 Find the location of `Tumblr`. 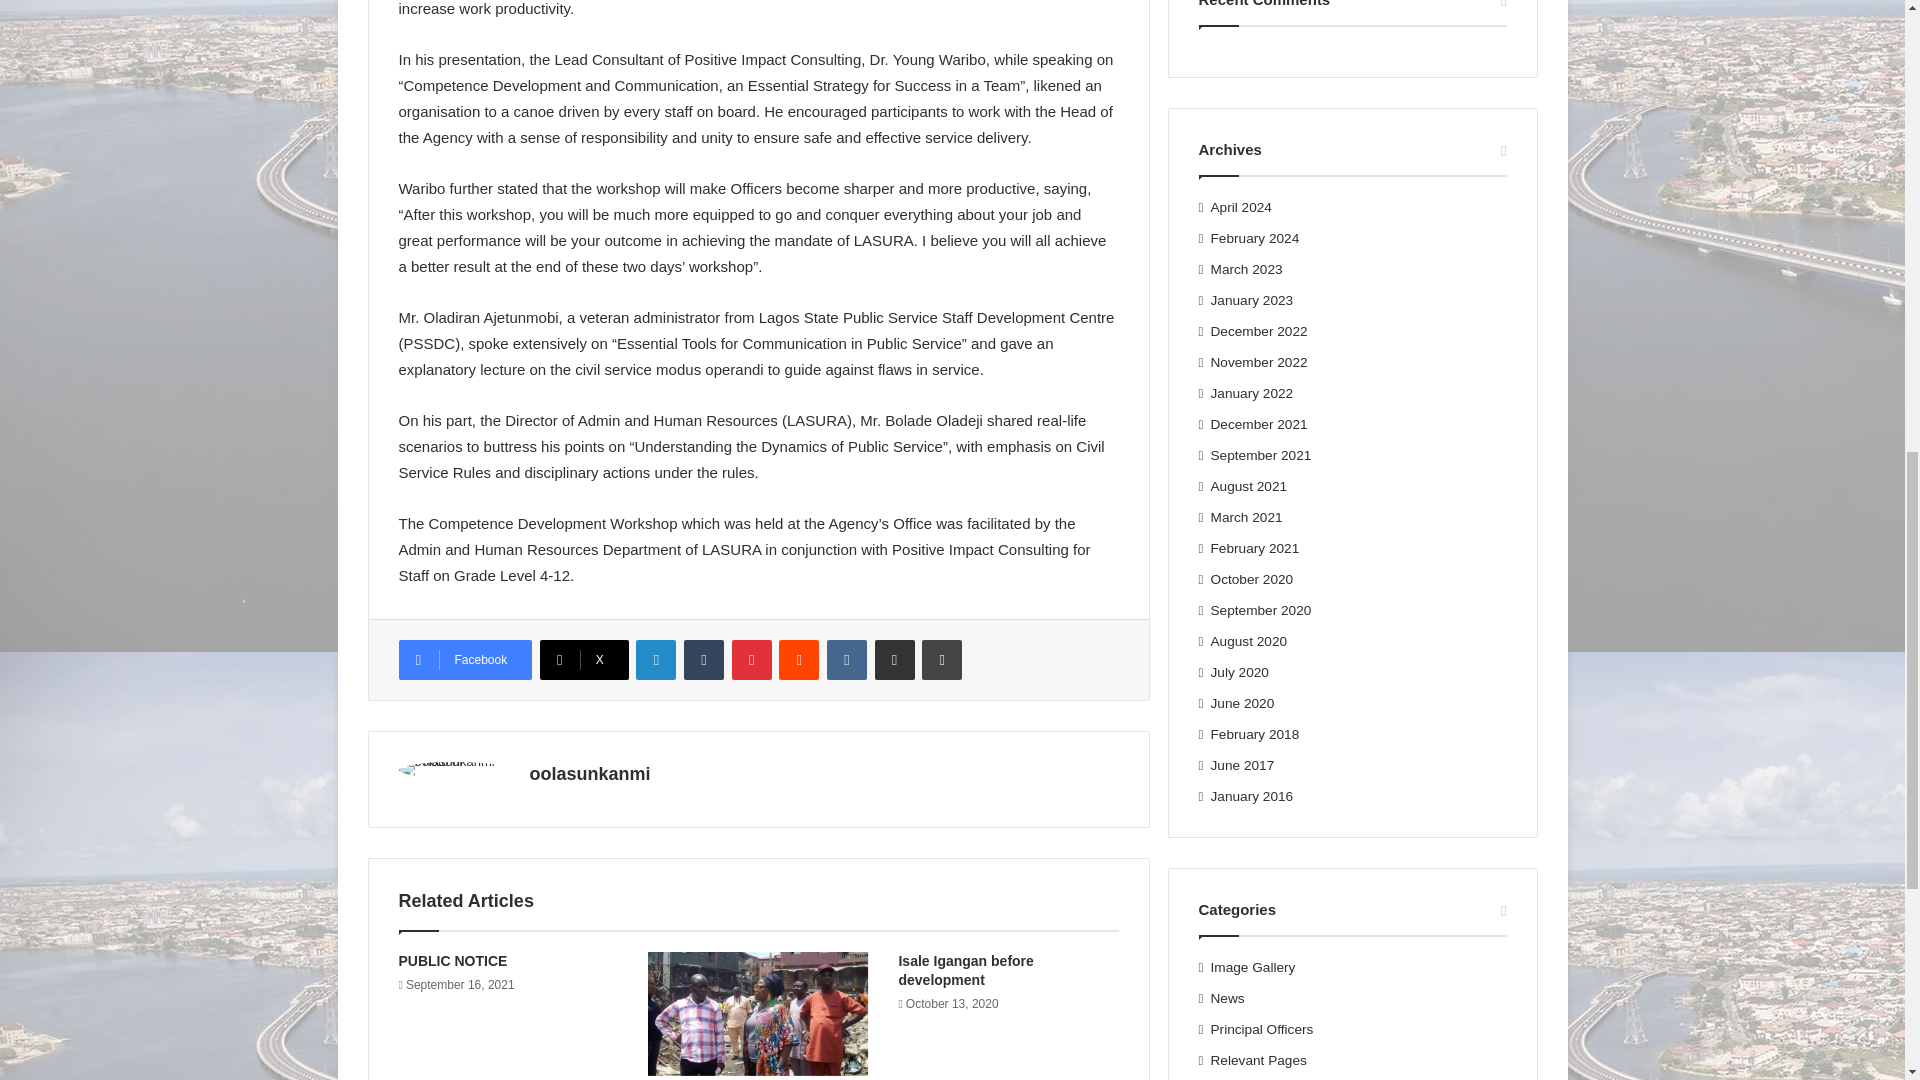

Tumblr is located at coordinates (703, 660).